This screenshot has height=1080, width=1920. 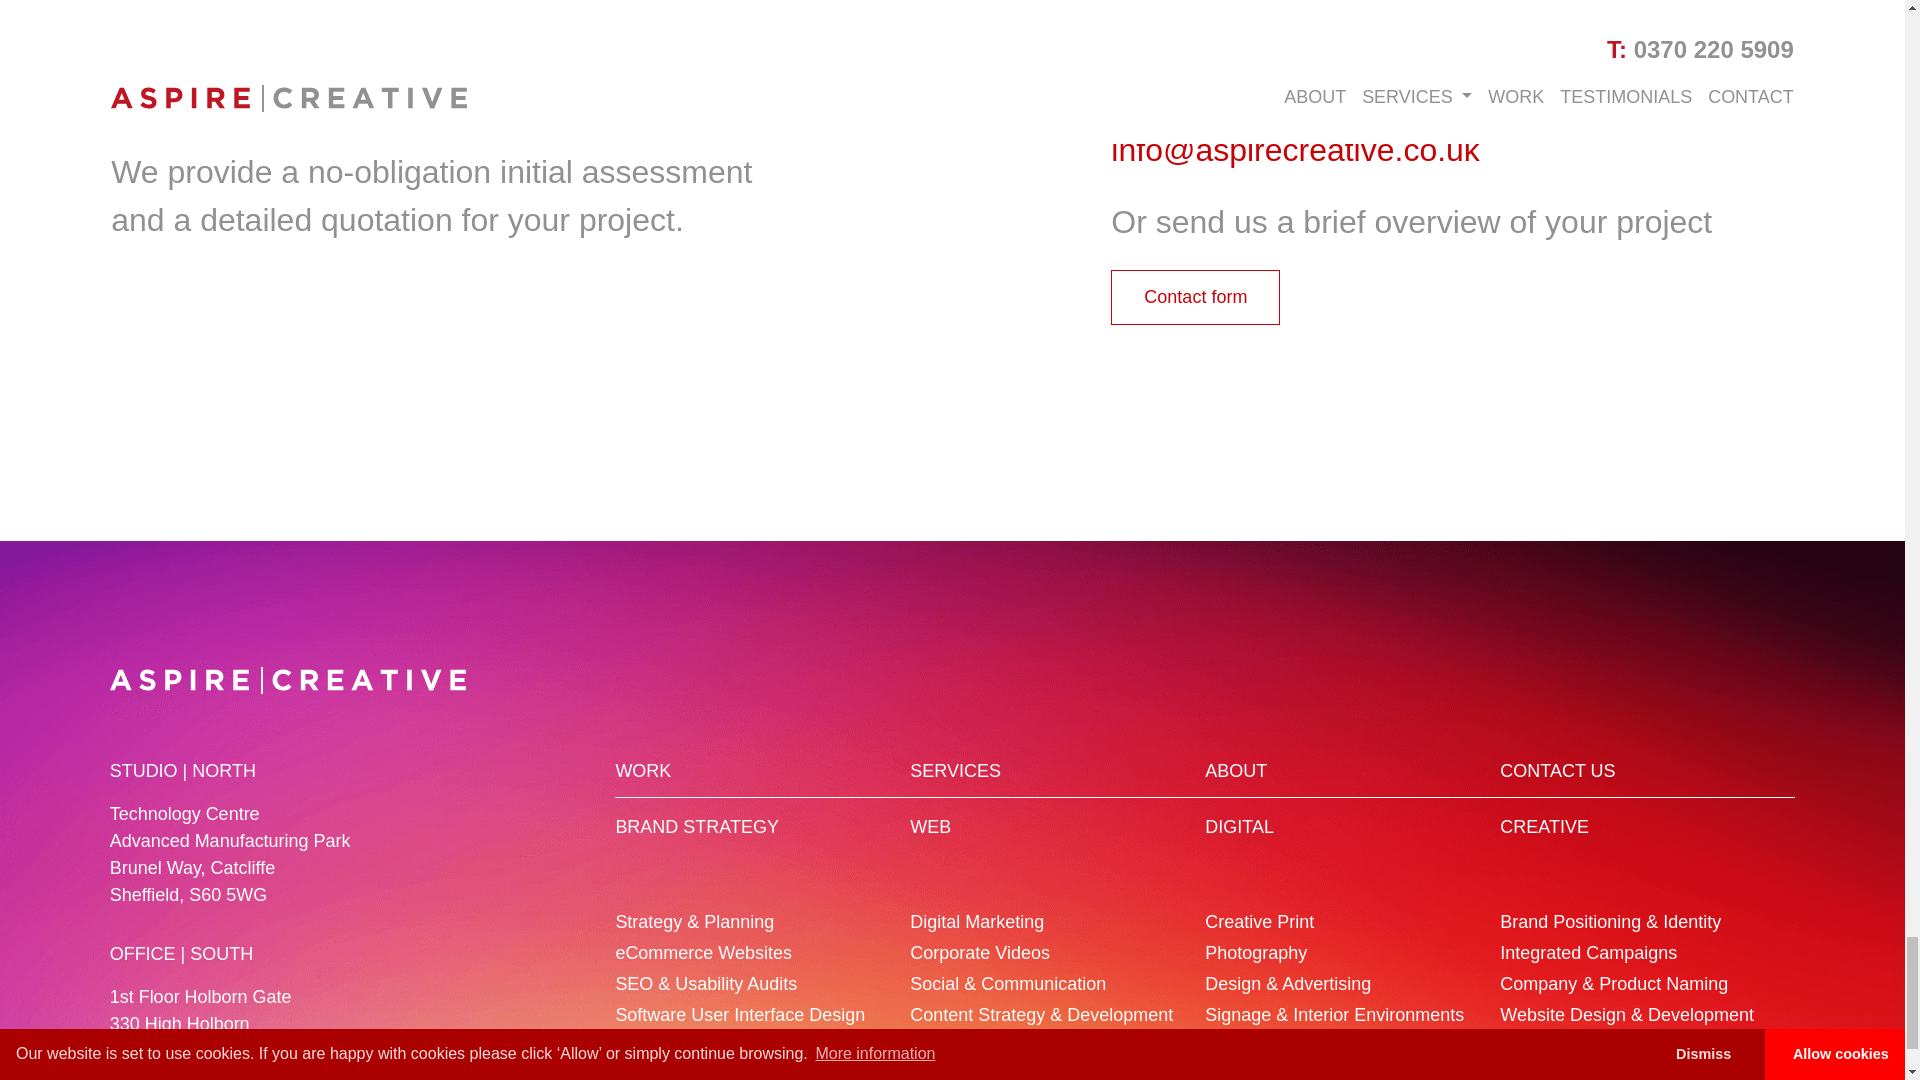 What do you see at coordinates (696, 826) in the screenshot?
I see `BRAND STRATEGY` at bounding box center [696, 826].